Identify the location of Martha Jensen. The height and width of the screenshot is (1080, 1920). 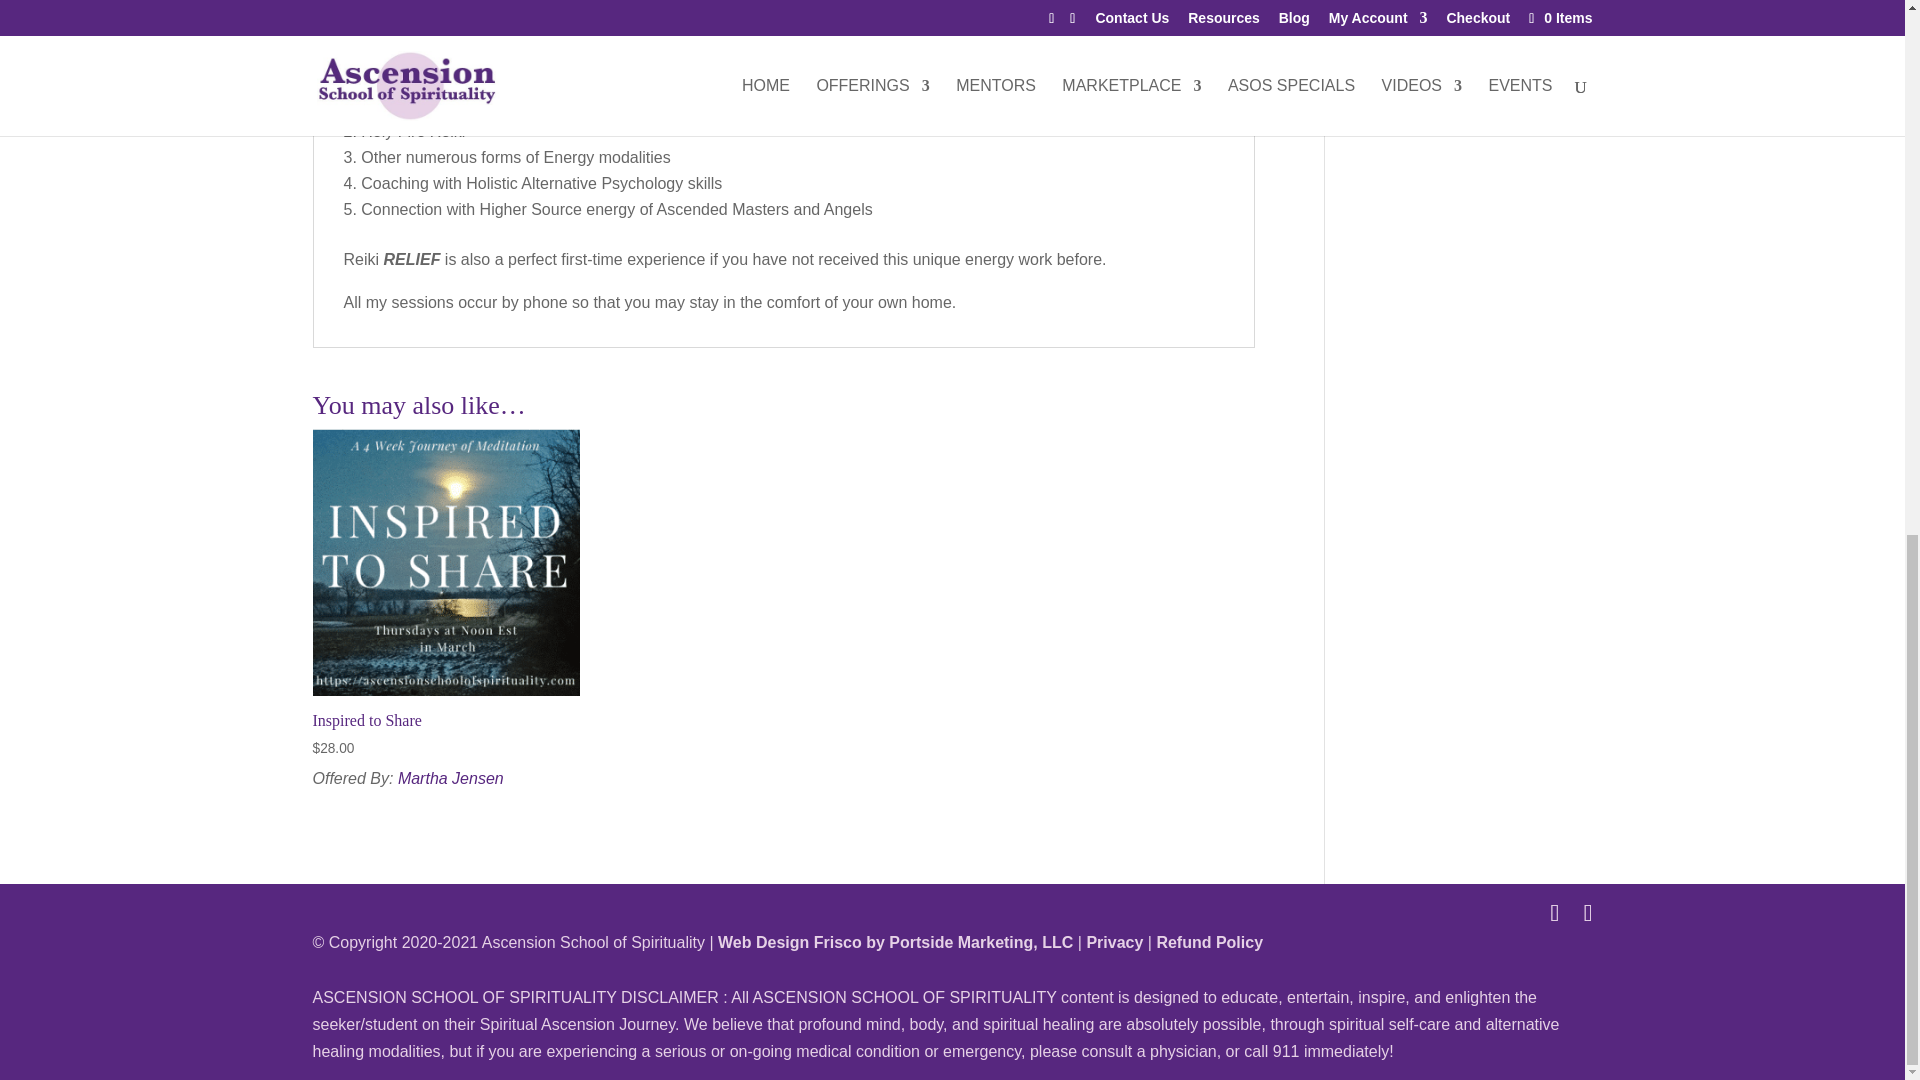
(450, 778).